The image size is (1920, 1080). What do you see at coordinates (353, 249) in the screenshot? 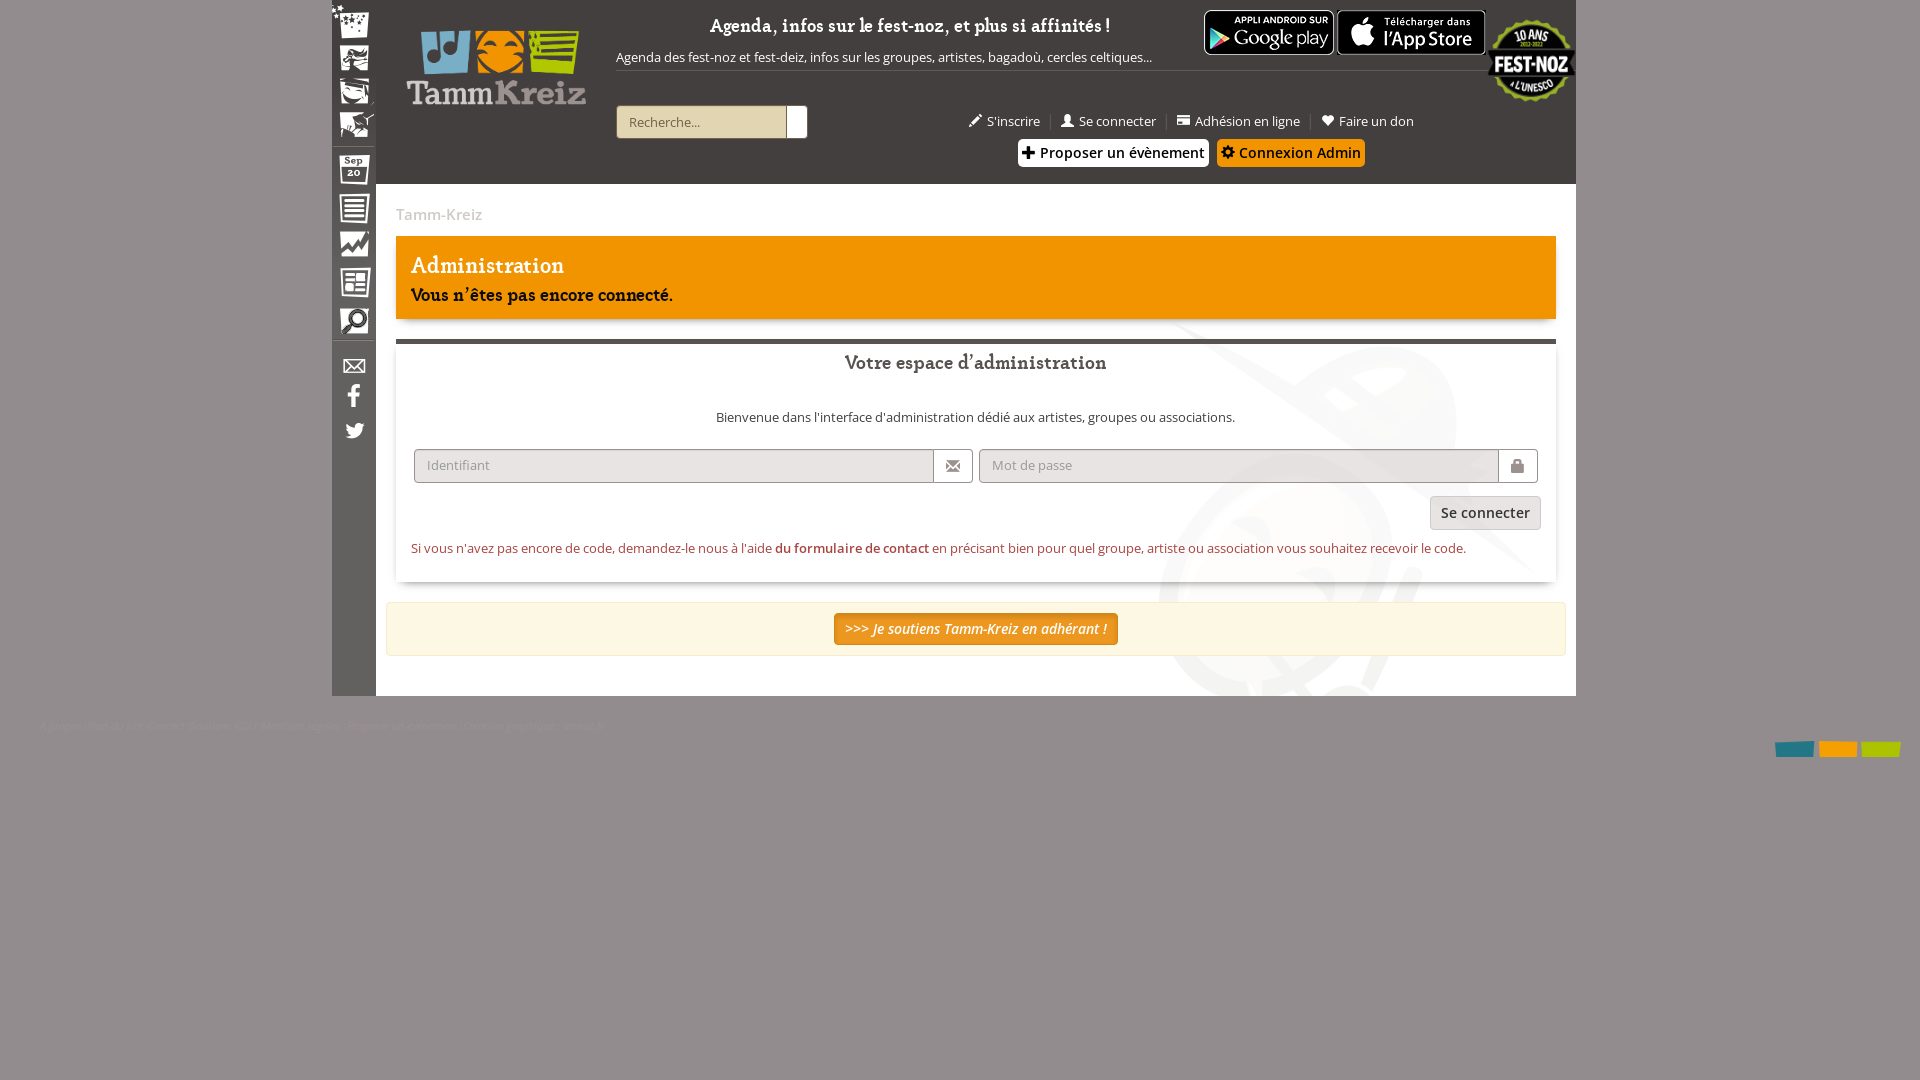
I see `Observatoire` at bounding box center [353, 249].